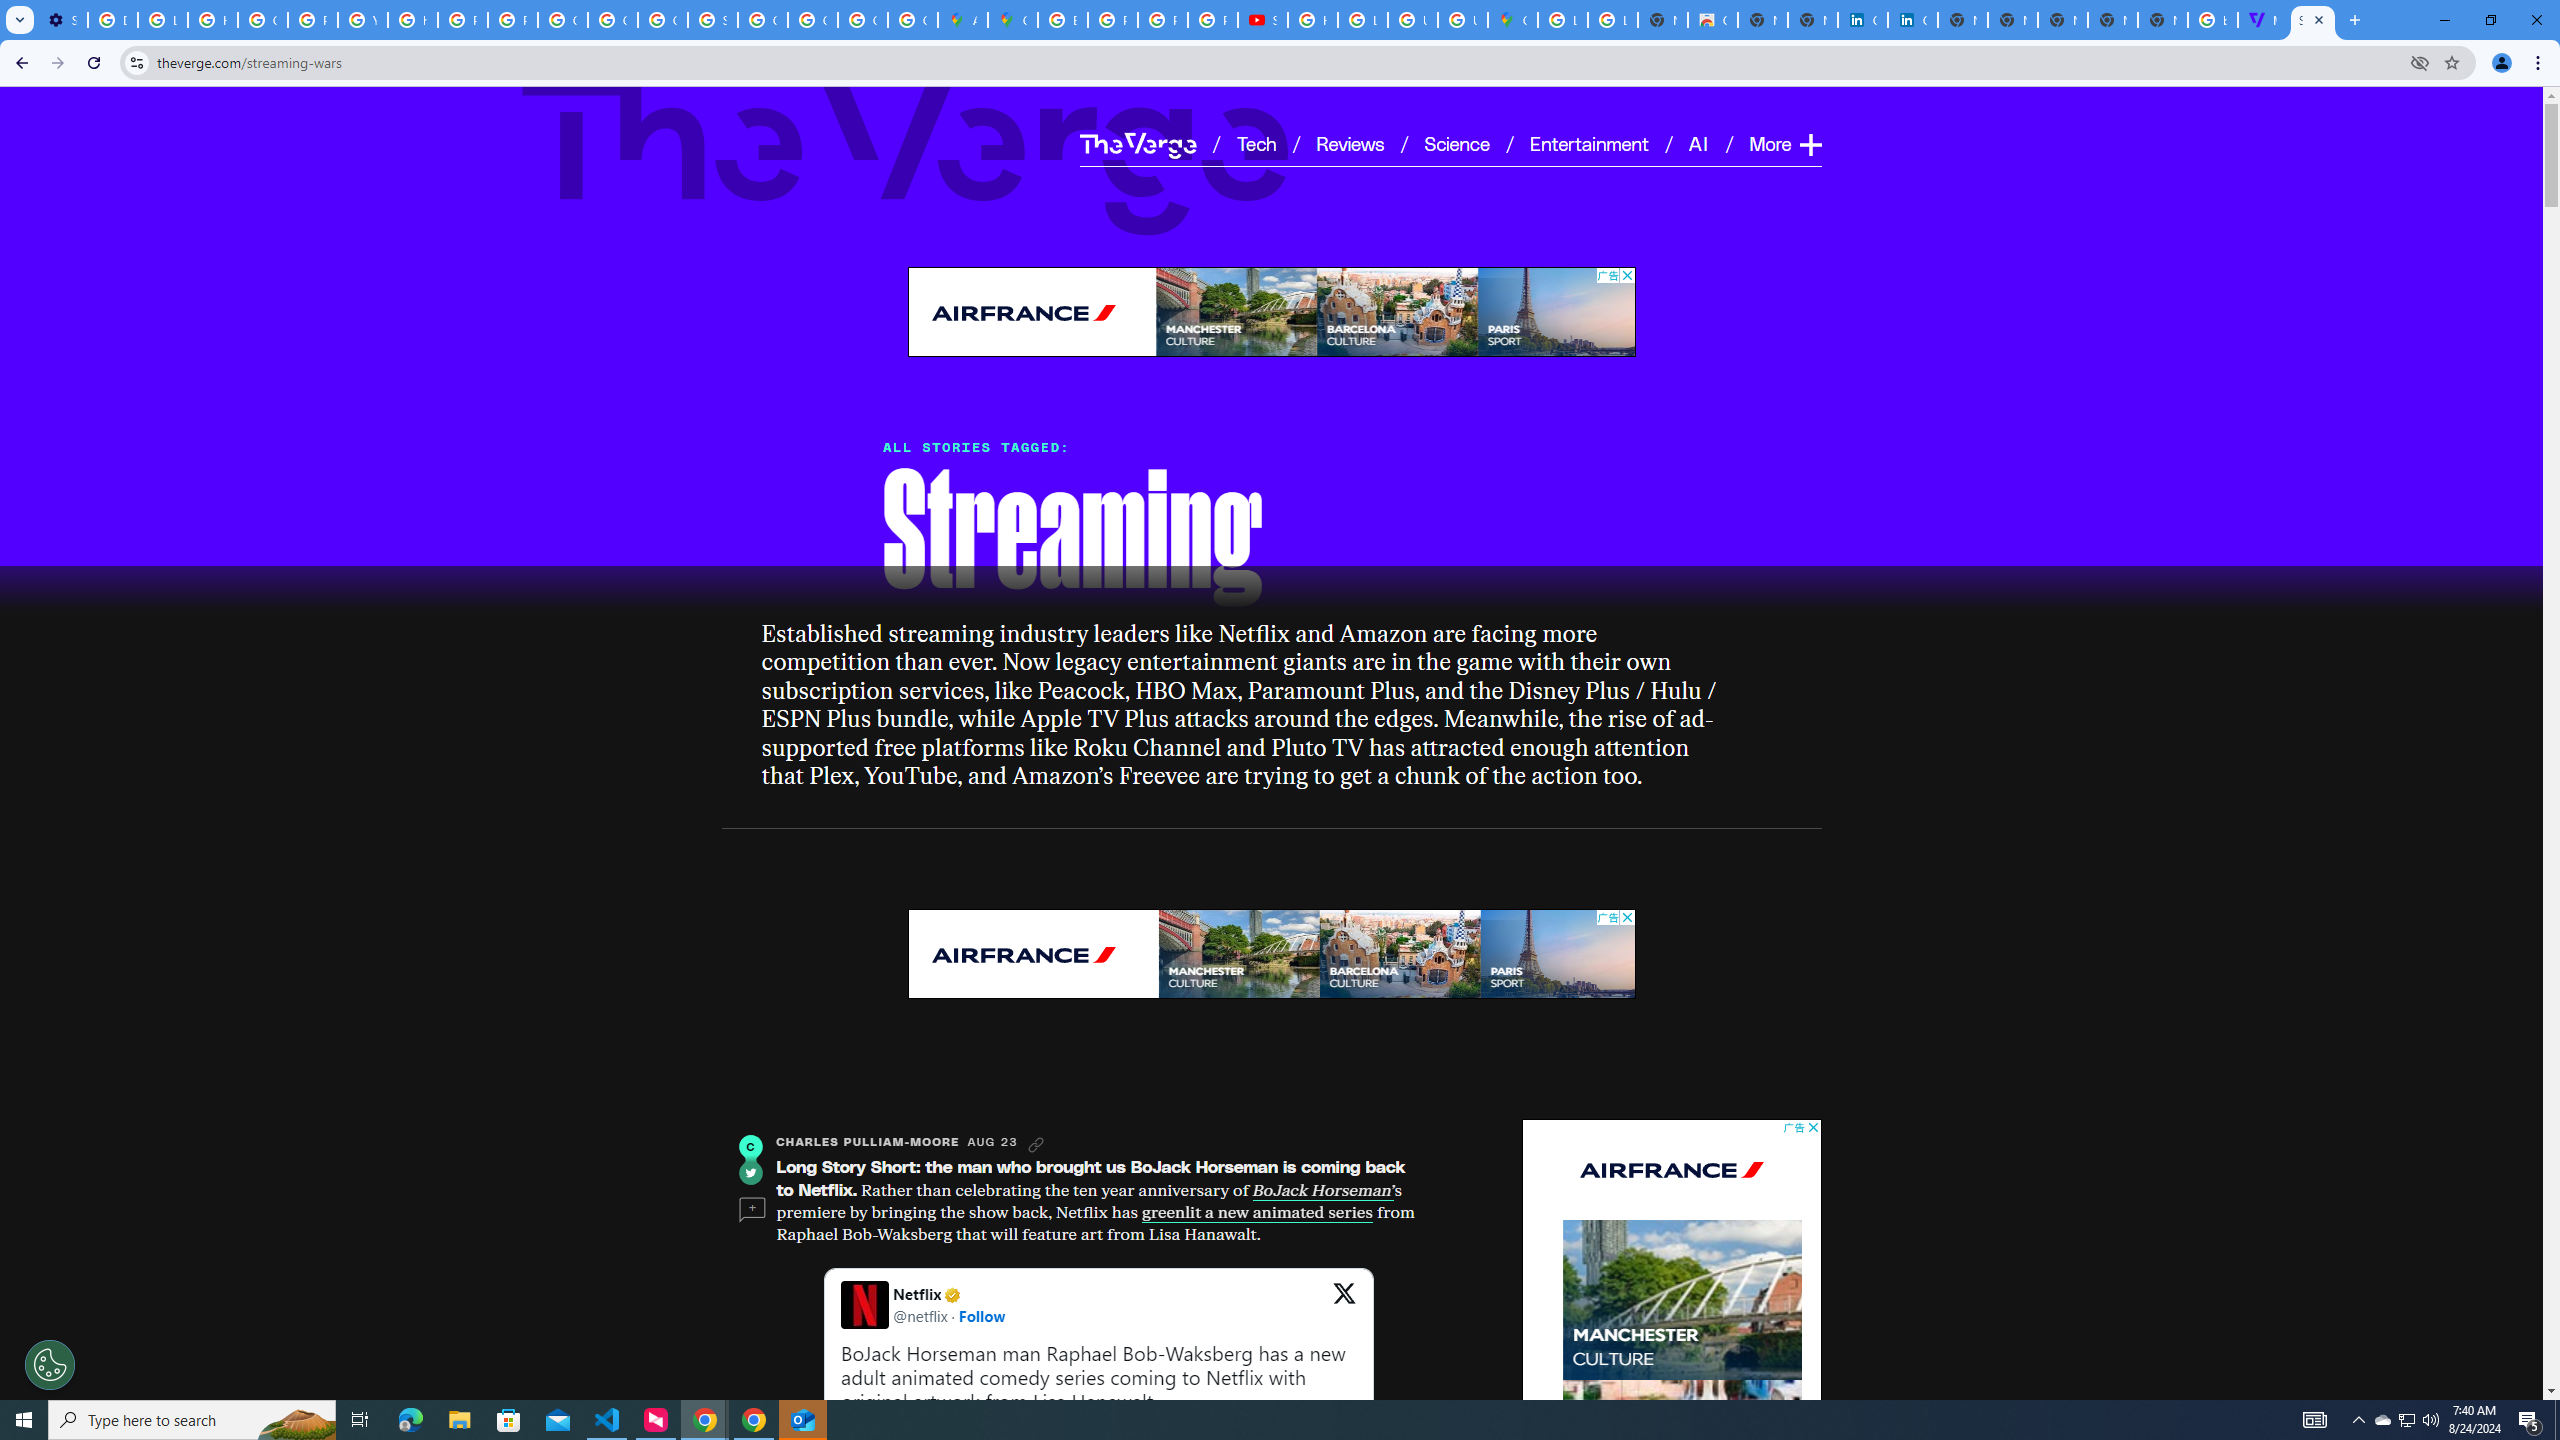 This screenshot has width=2560, height=1440. Describe the element at coordinates (1112, 20) in the screenshot. I see `Privacy Help Center - Policies Help` at that location.